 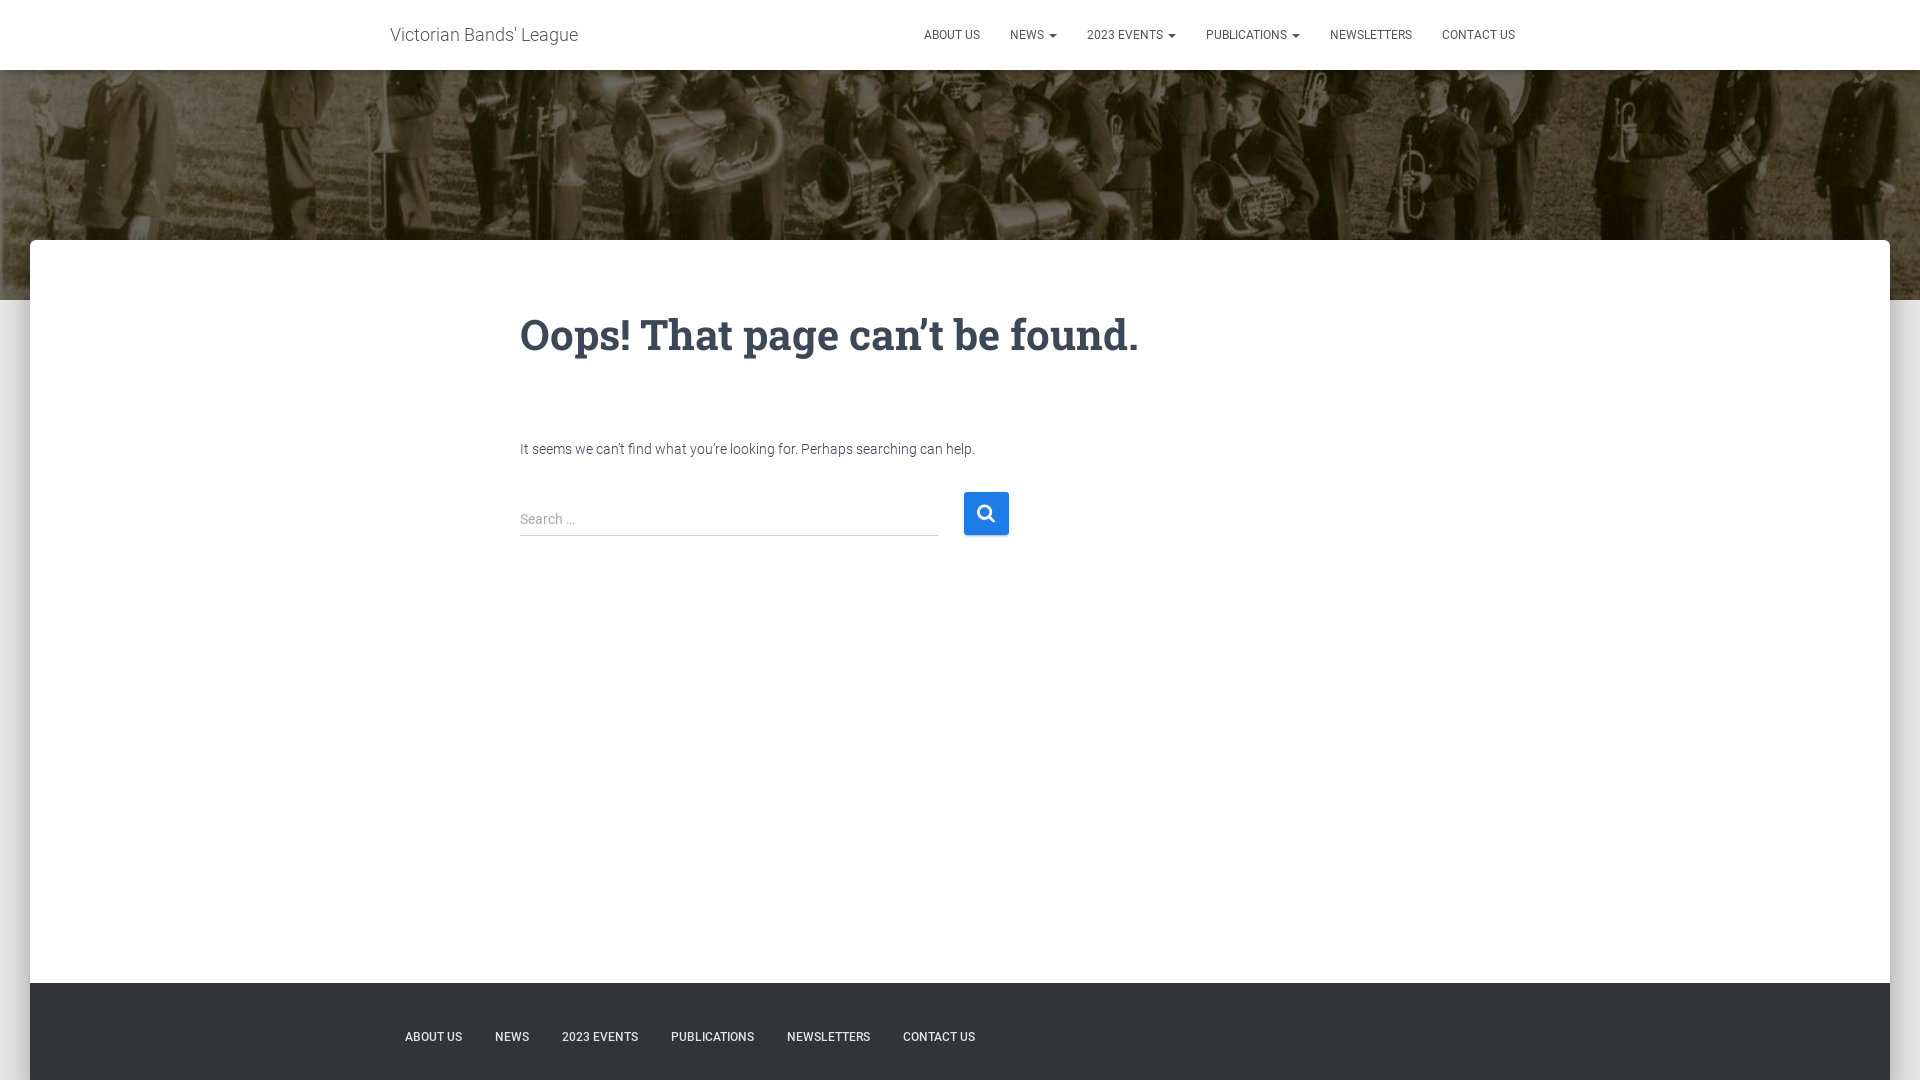 What do you see at coordinates (712, 1038) in the screenshot?
I see `PUBLICATIONS` at bounding box center [712, 1038].